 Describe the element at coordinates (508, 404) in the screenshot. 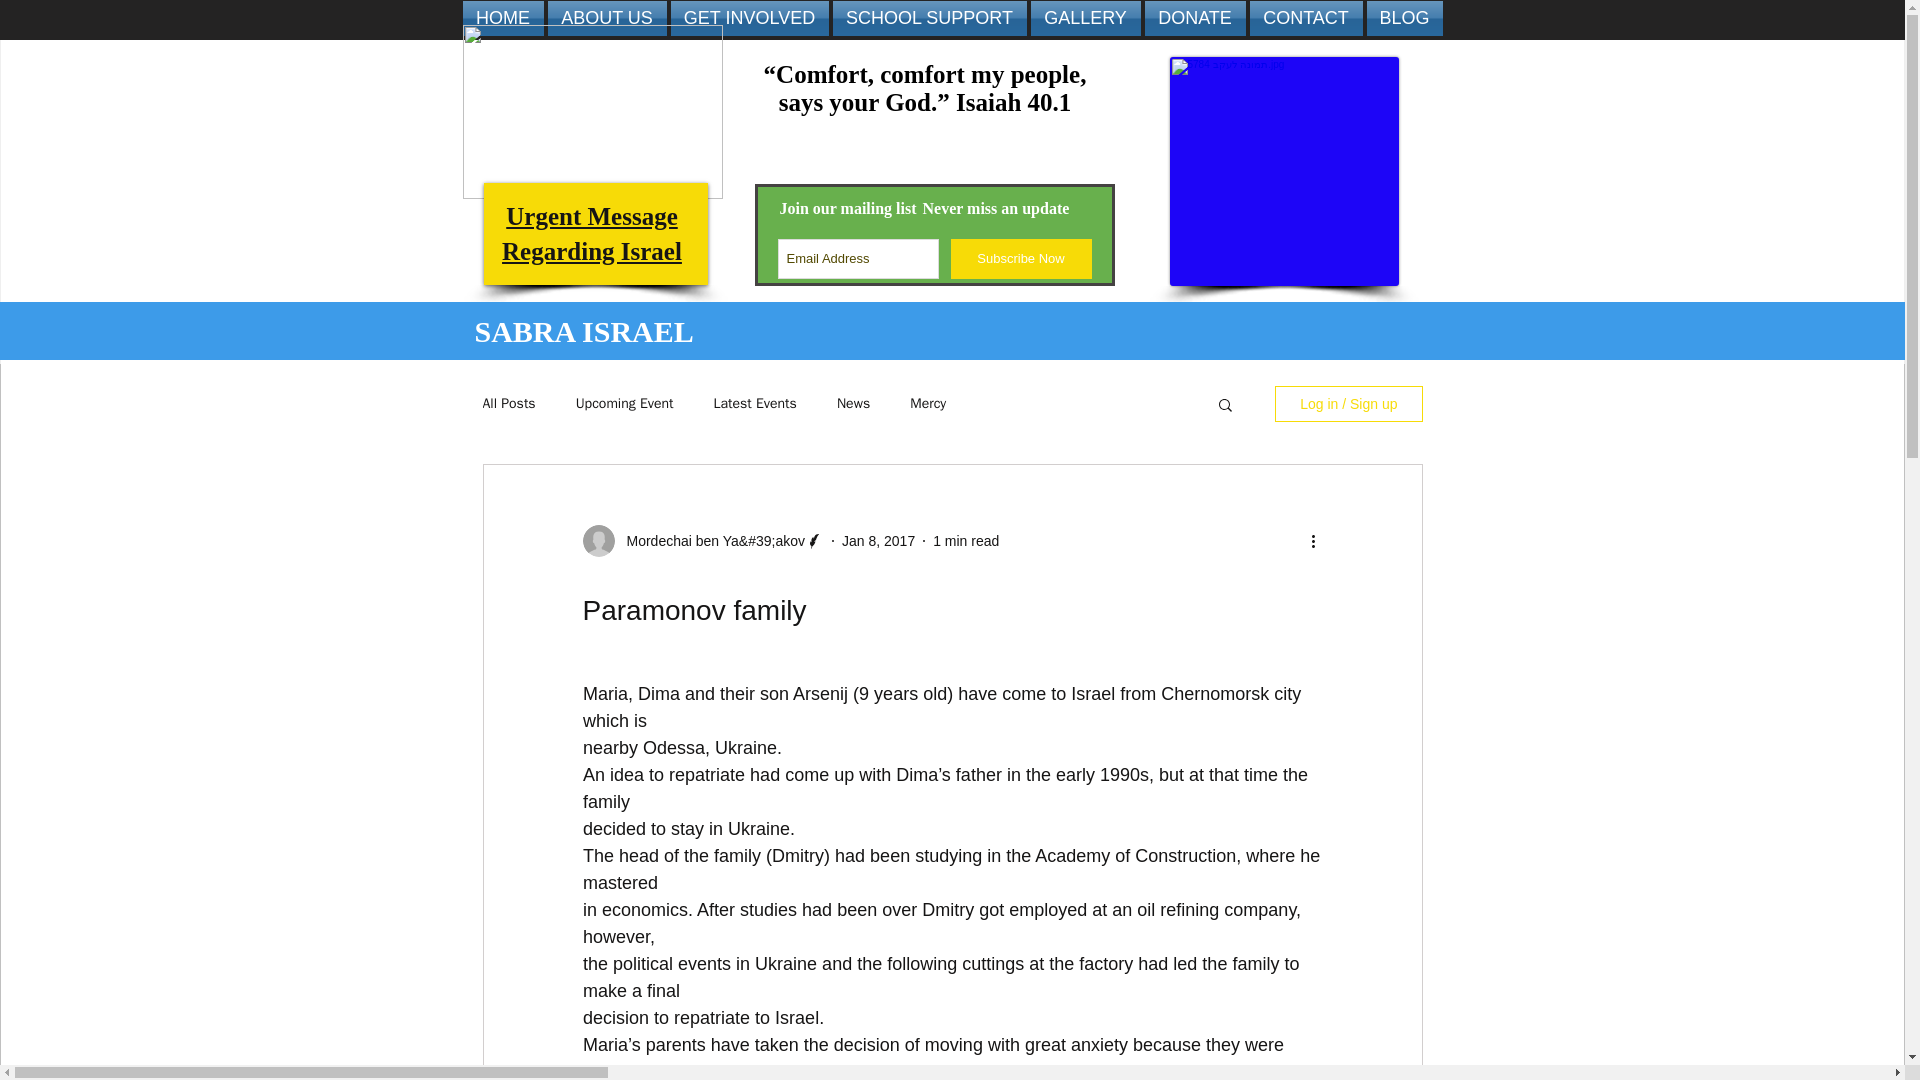

I see `All Posts` at that location.